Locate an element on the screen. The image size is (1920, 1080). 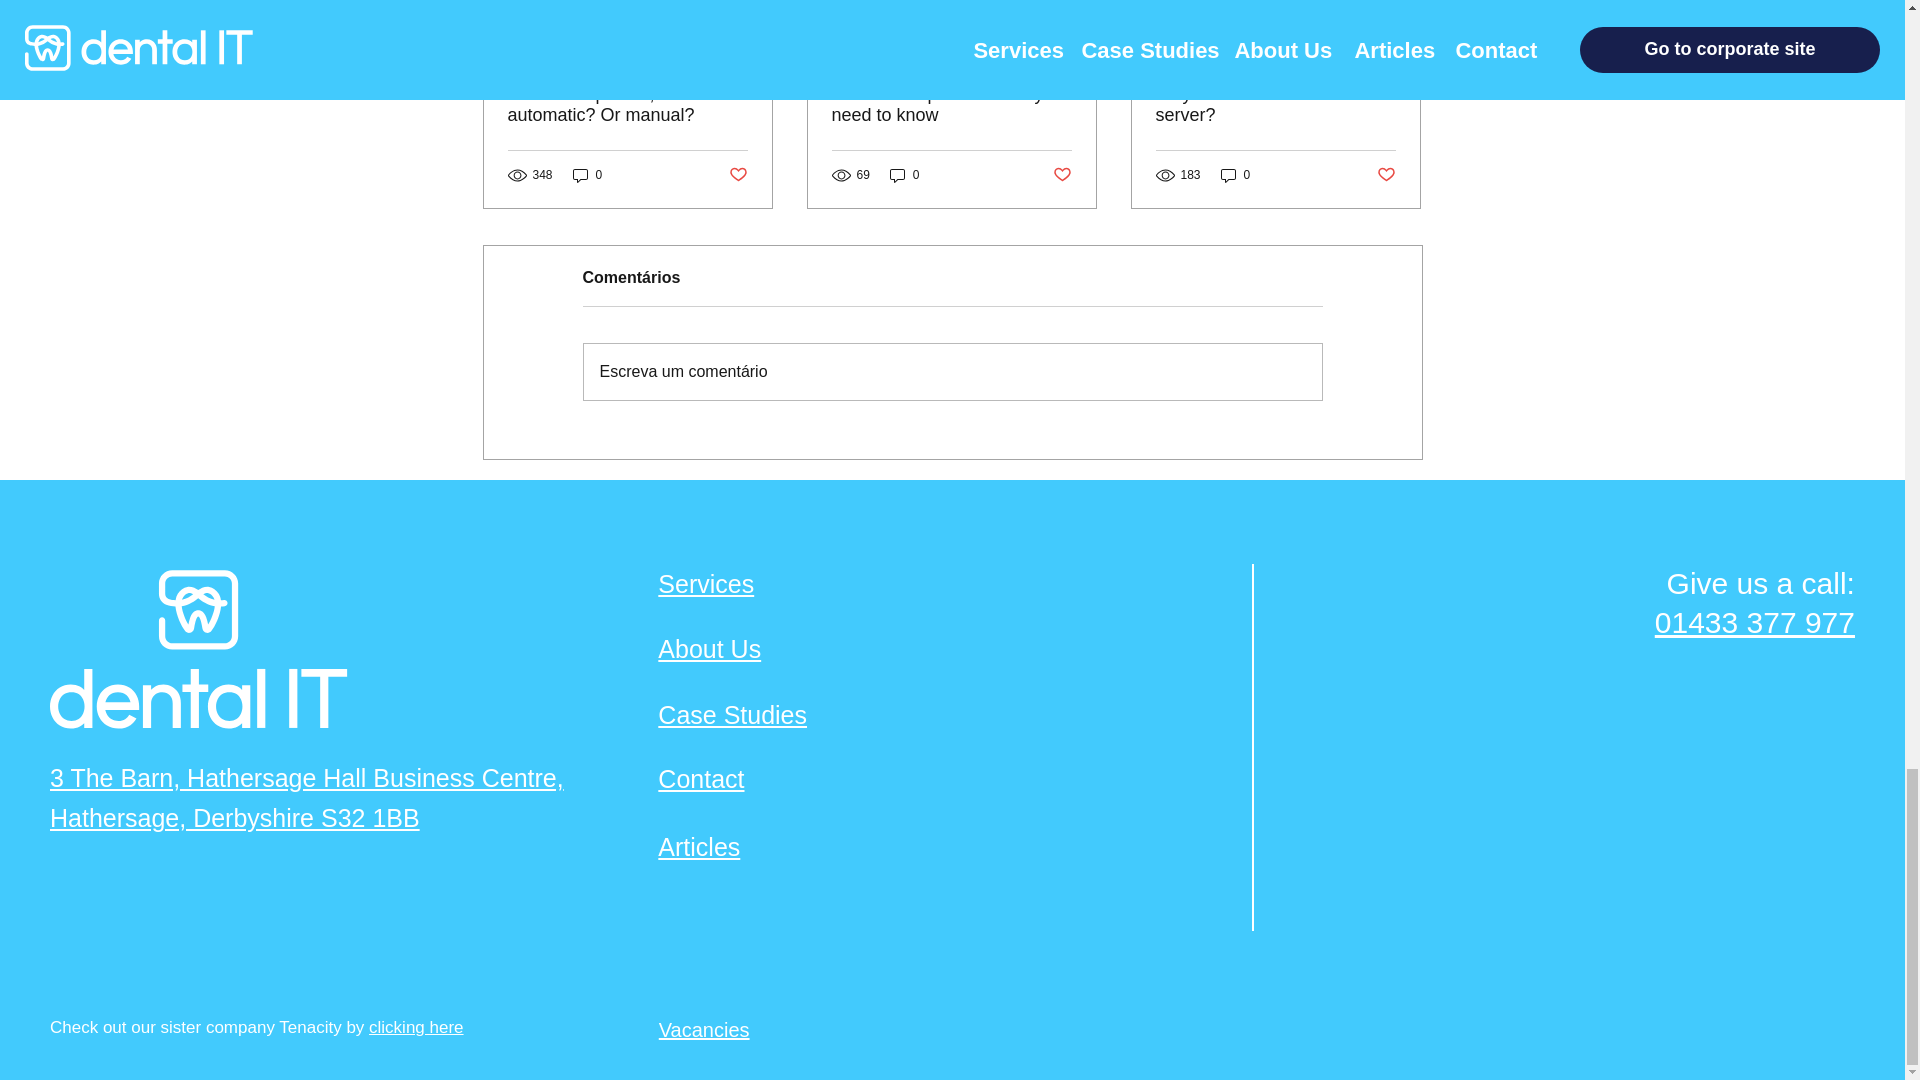
Windows updates, automatic? Or manual? is located at coordinates (628, 105).